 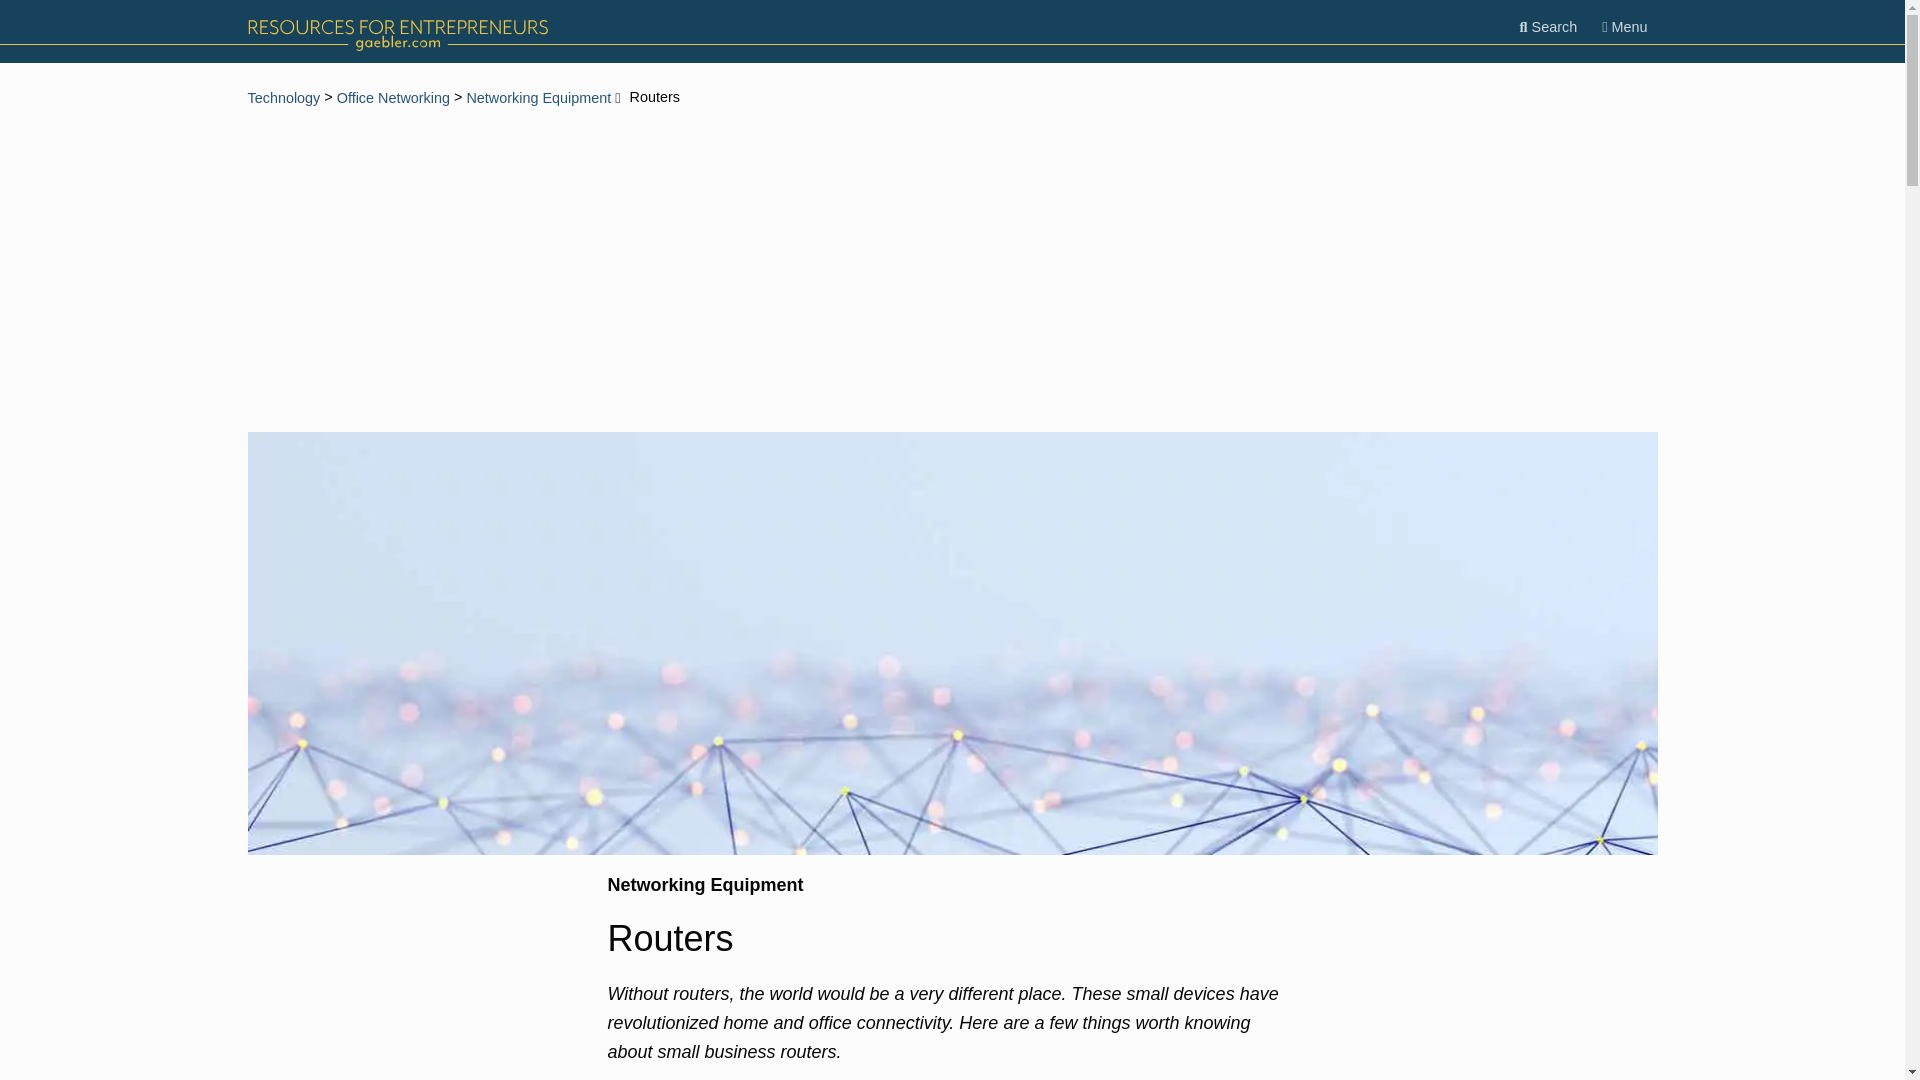 What do you see at coordinates (1548, 27) in the screenshot?
I see `Search` at bounding box center [1548, 27].